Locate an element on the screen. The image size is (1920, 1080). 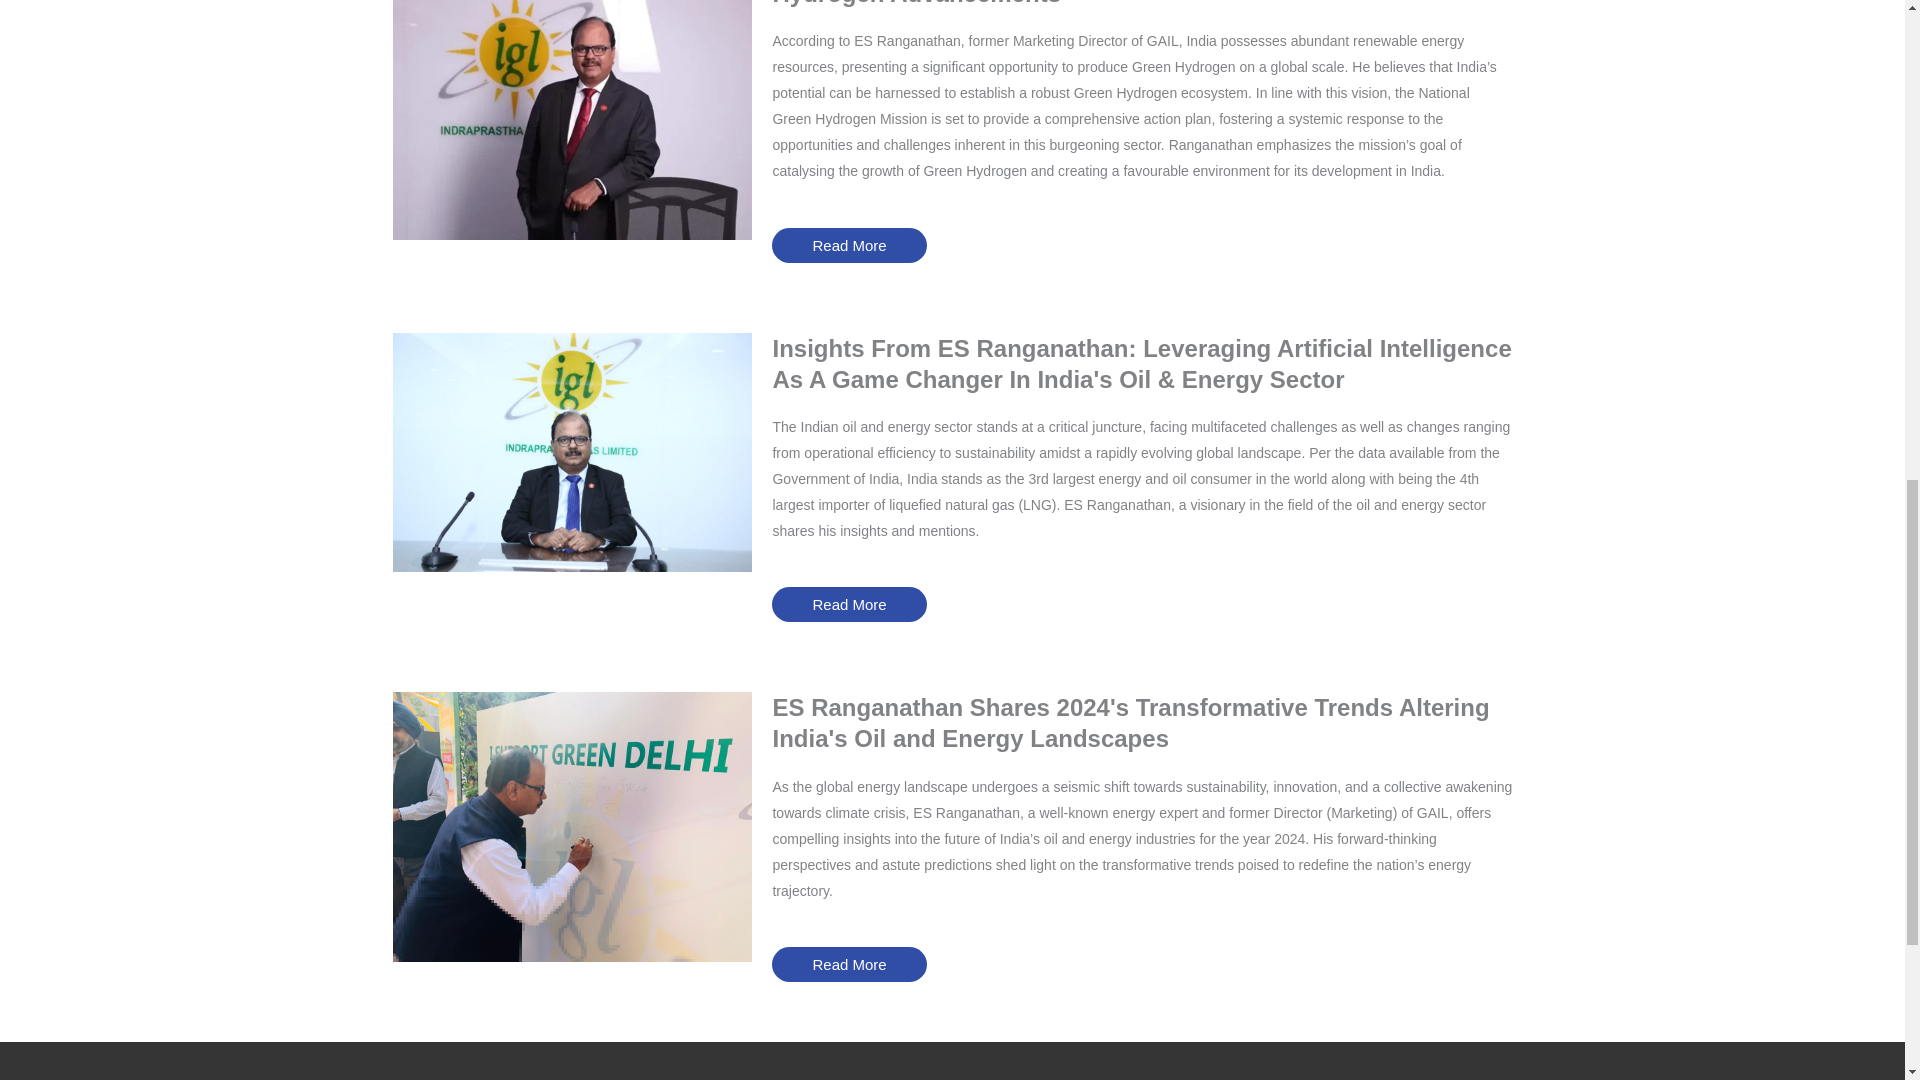
Read More is located at coordinates (848, 604).